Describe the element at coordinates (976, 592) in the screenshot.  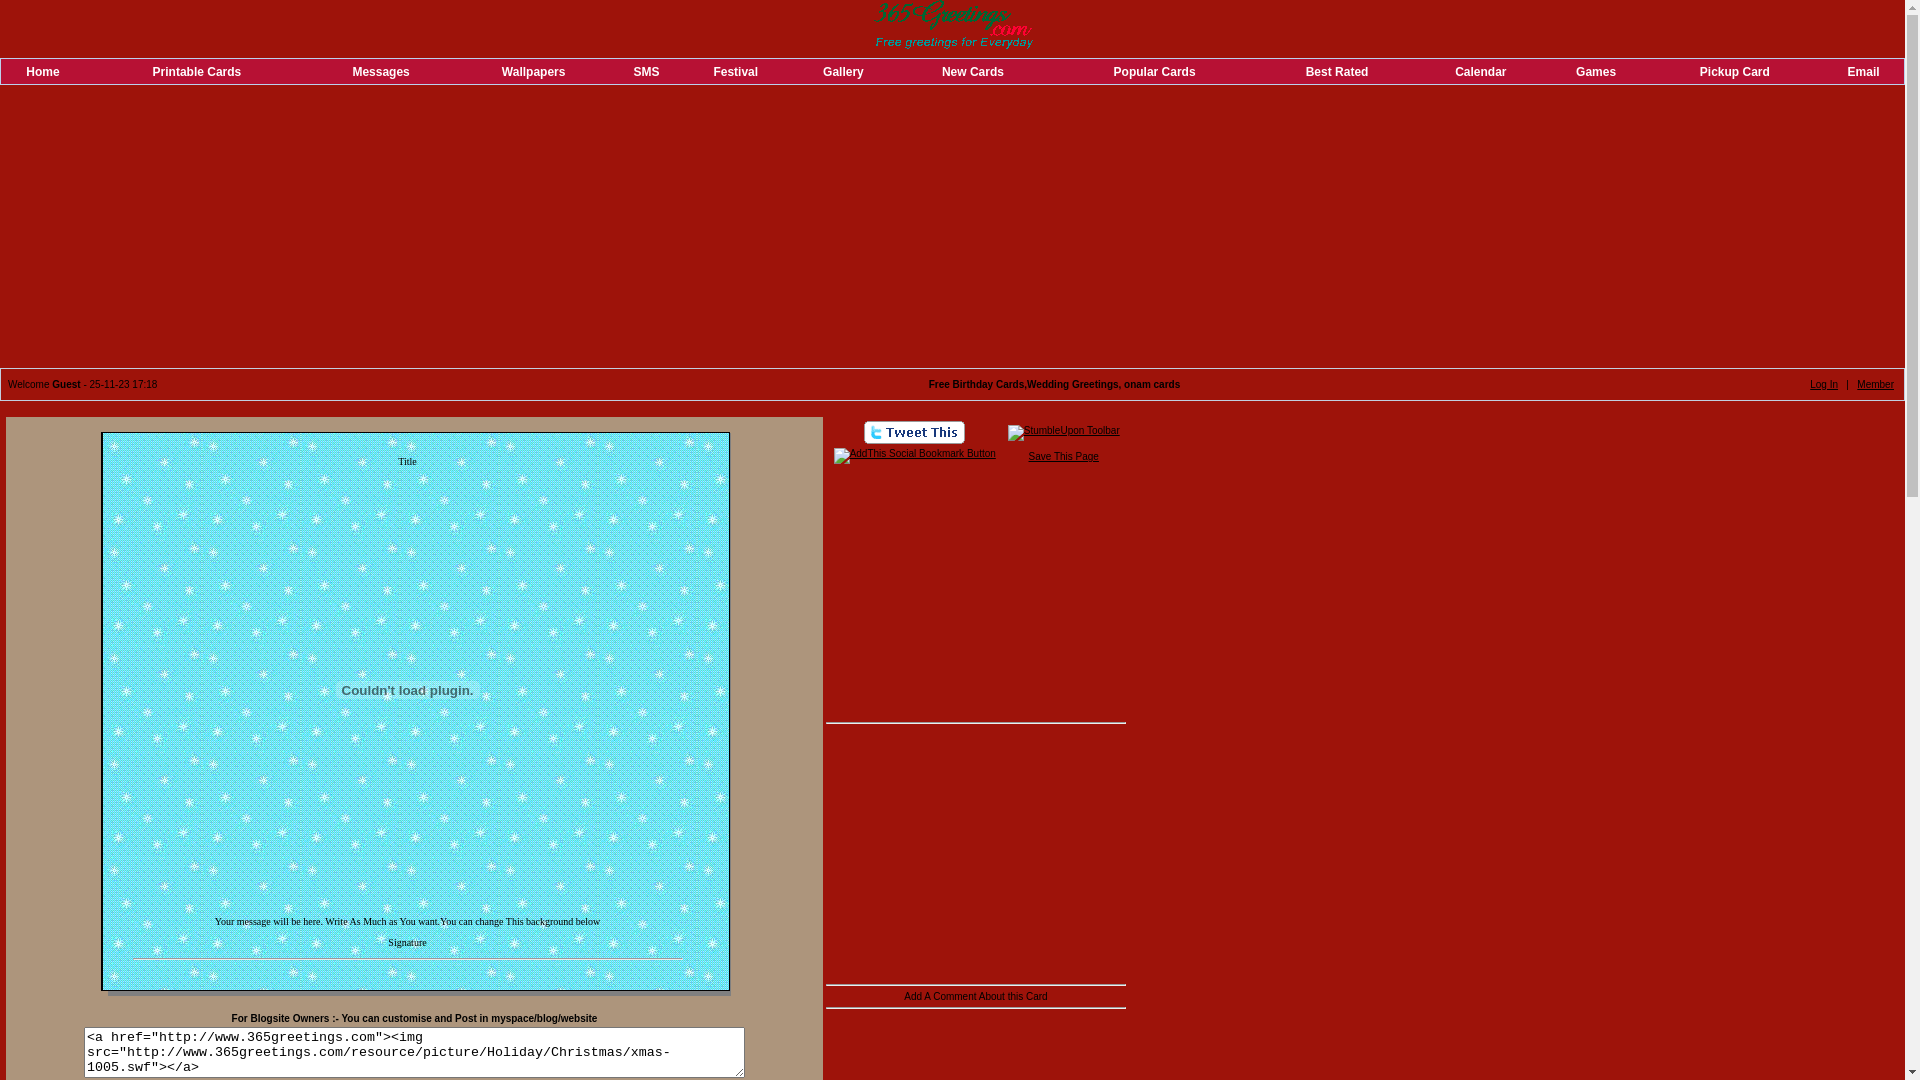
I see `Advertisement` at that location.